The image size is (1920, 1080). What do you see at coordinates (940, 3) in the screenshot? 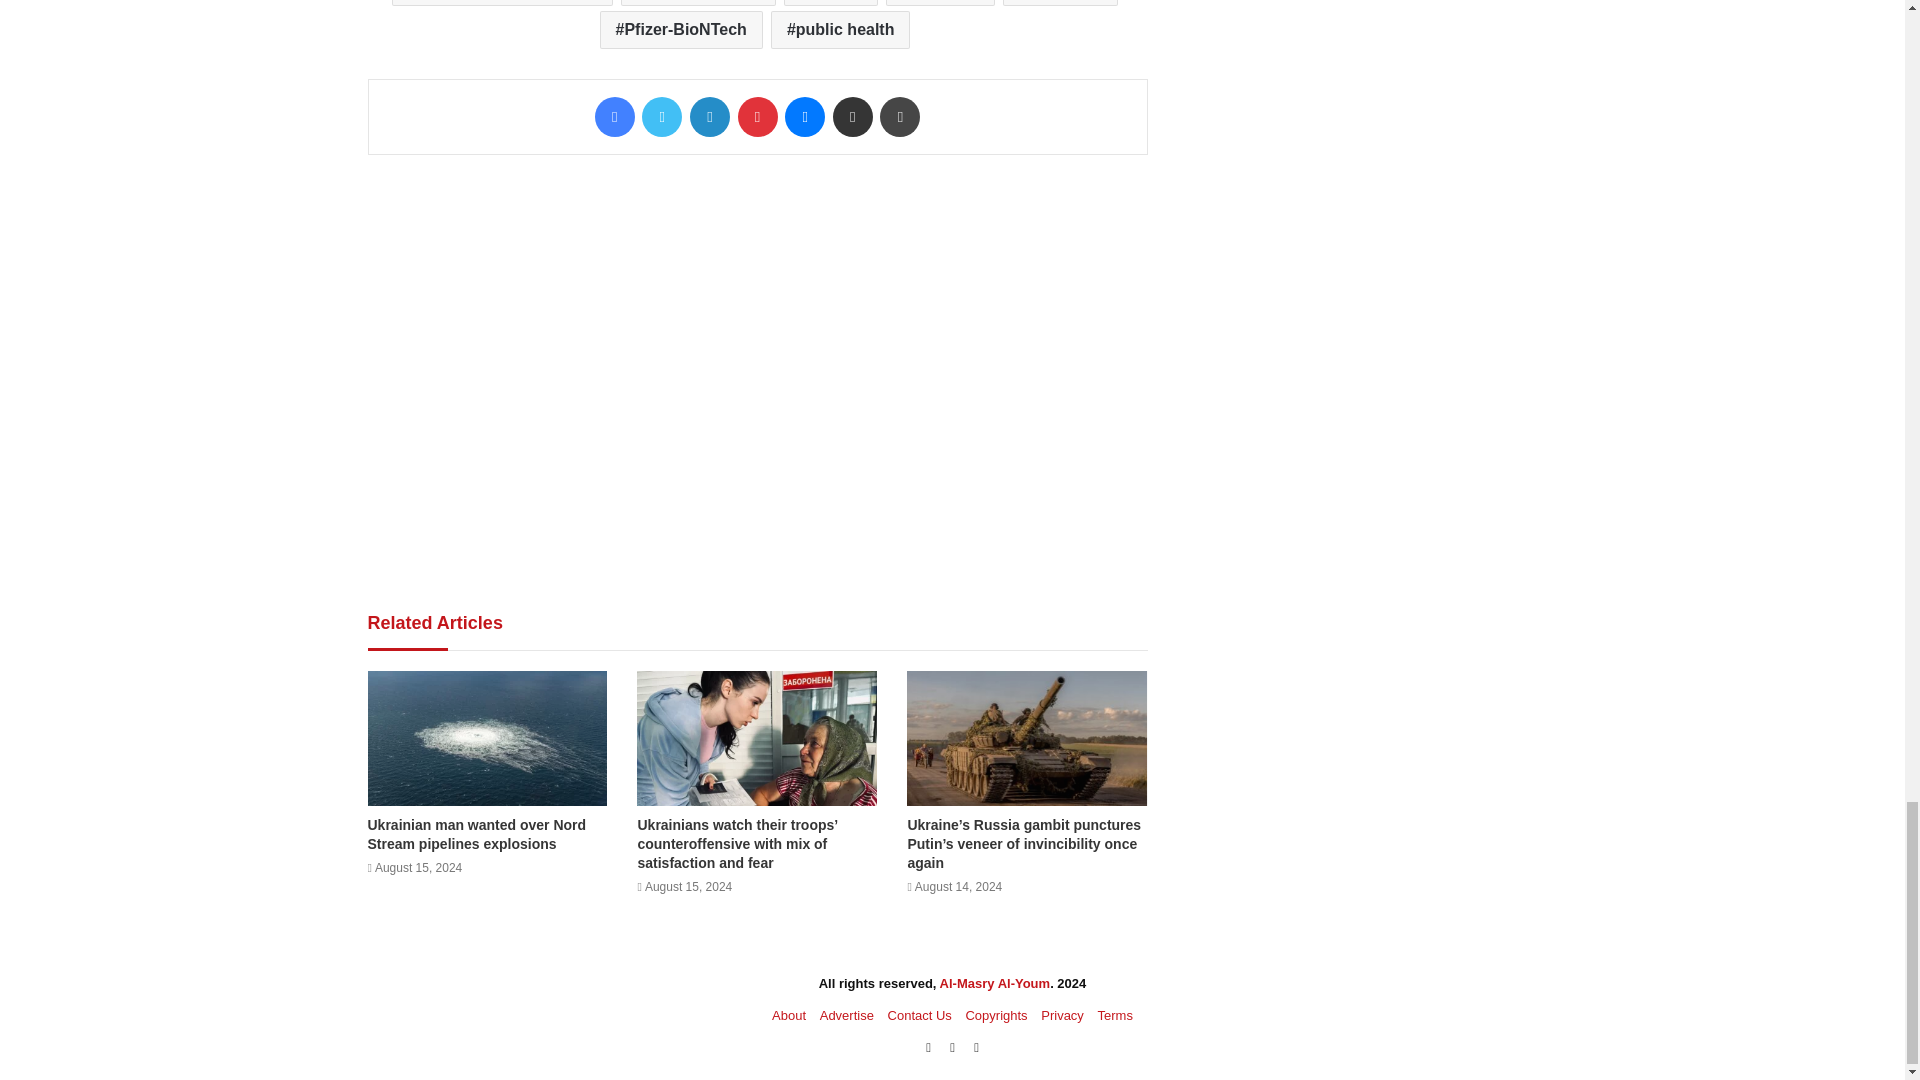
I see `outbreak` at bounding box center [940, 3].